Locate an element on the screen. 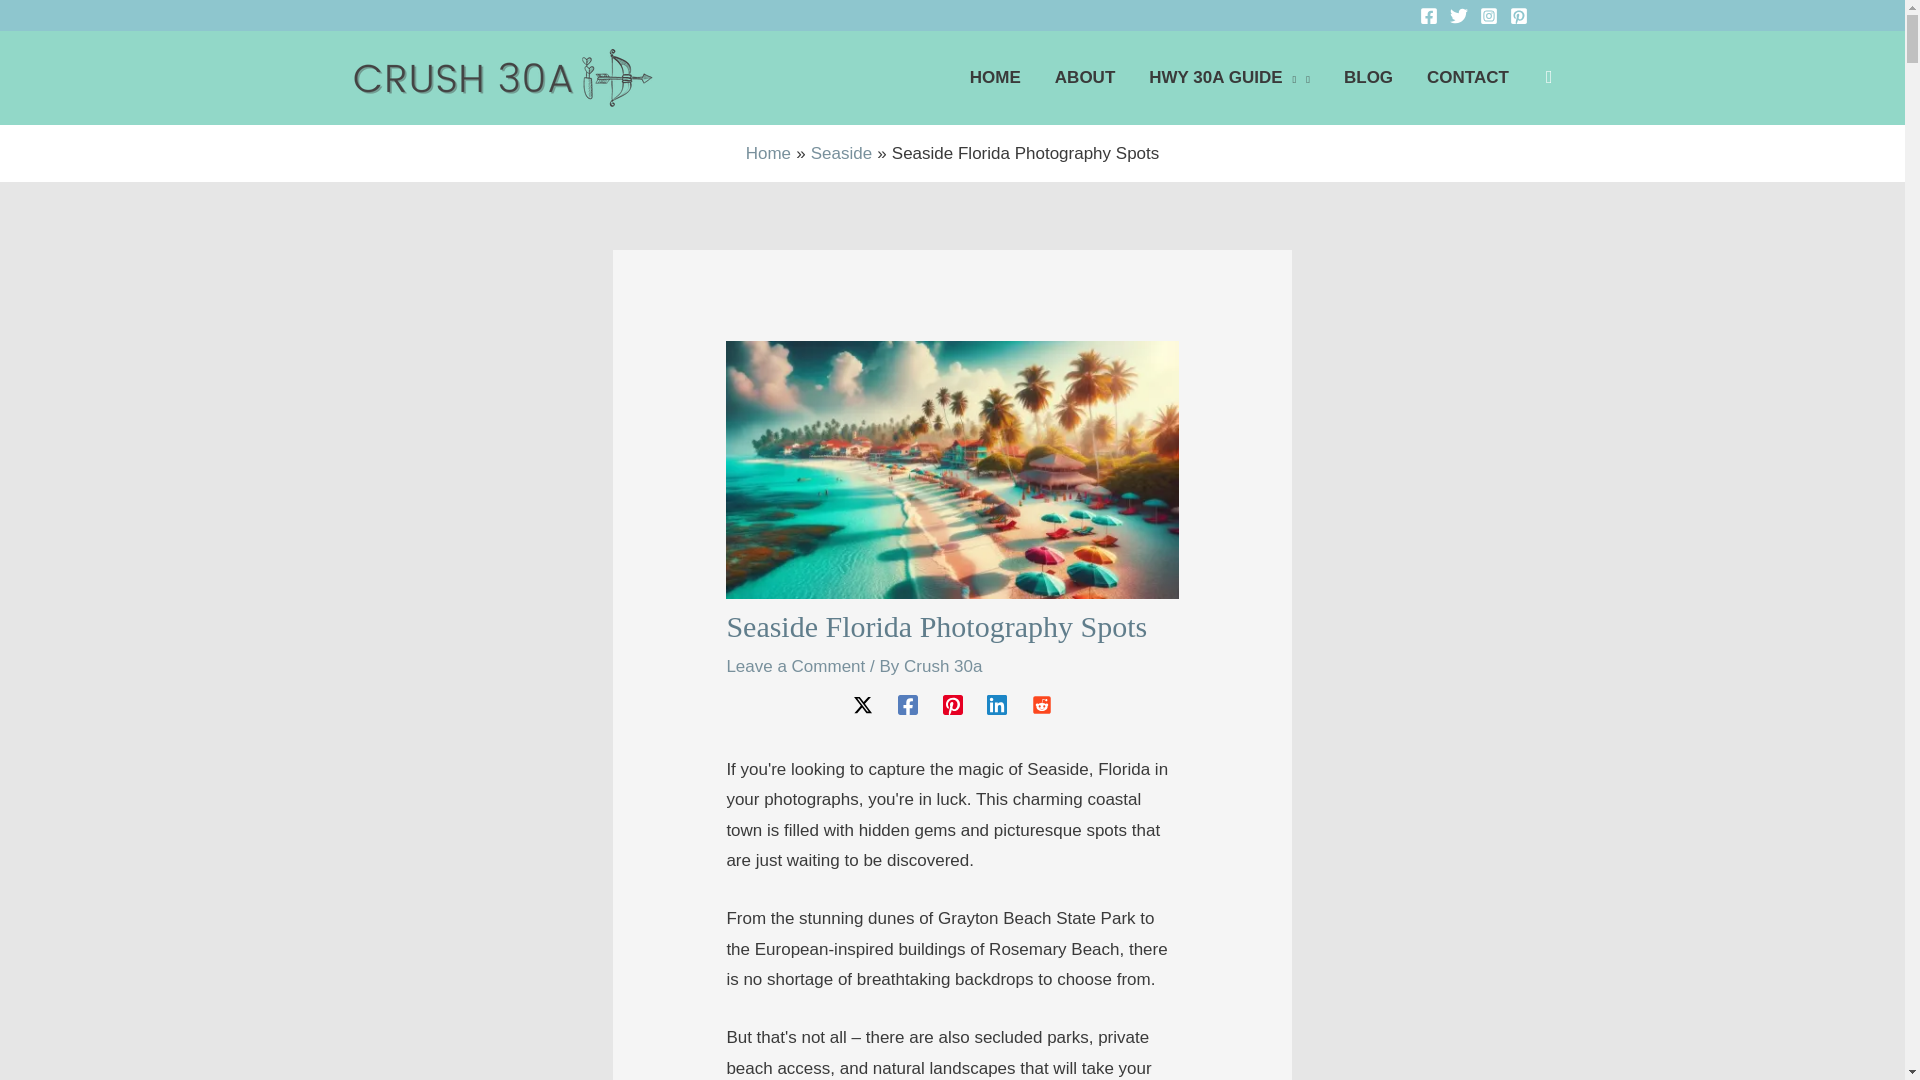  CONTACT is located at coordinates (1468, 76).